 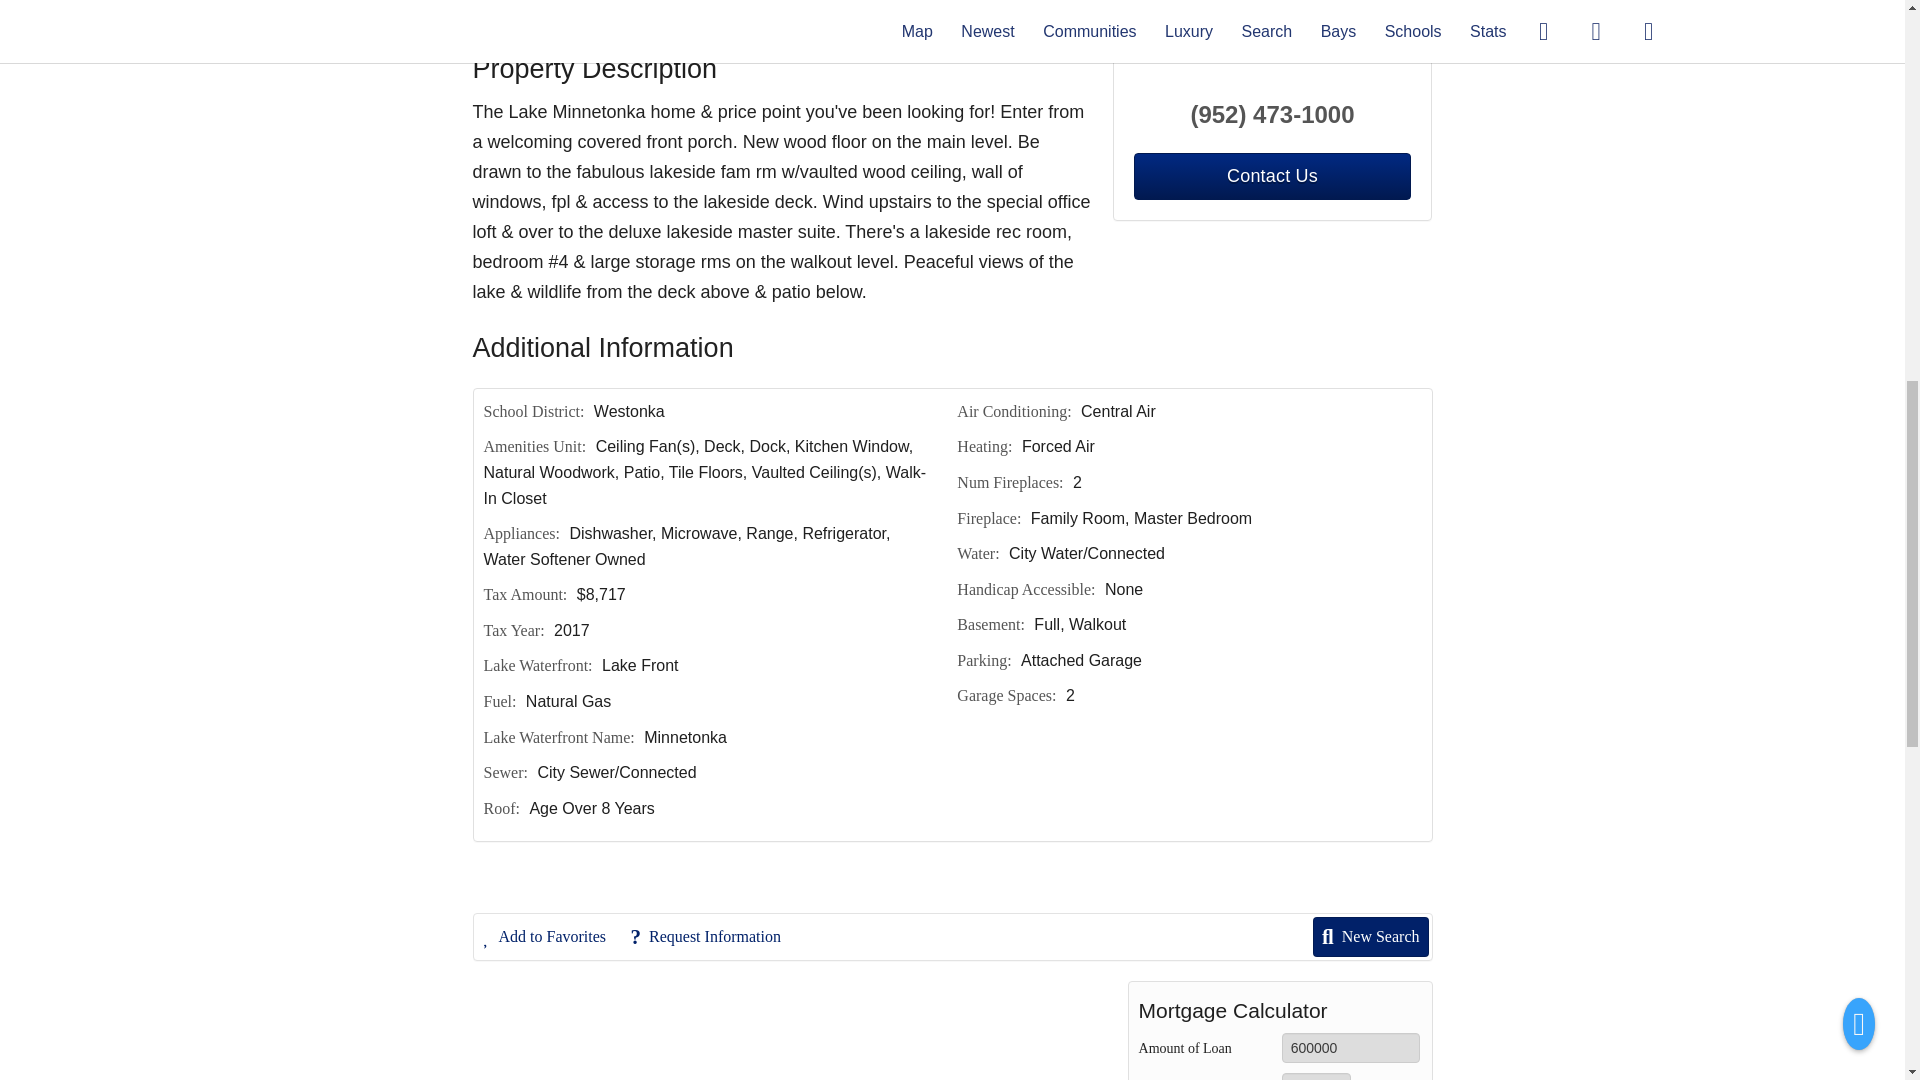 What do you see at coordinates (744, 14) in the screenshot?
I see `View on Map` at bounding box center [744, 14].